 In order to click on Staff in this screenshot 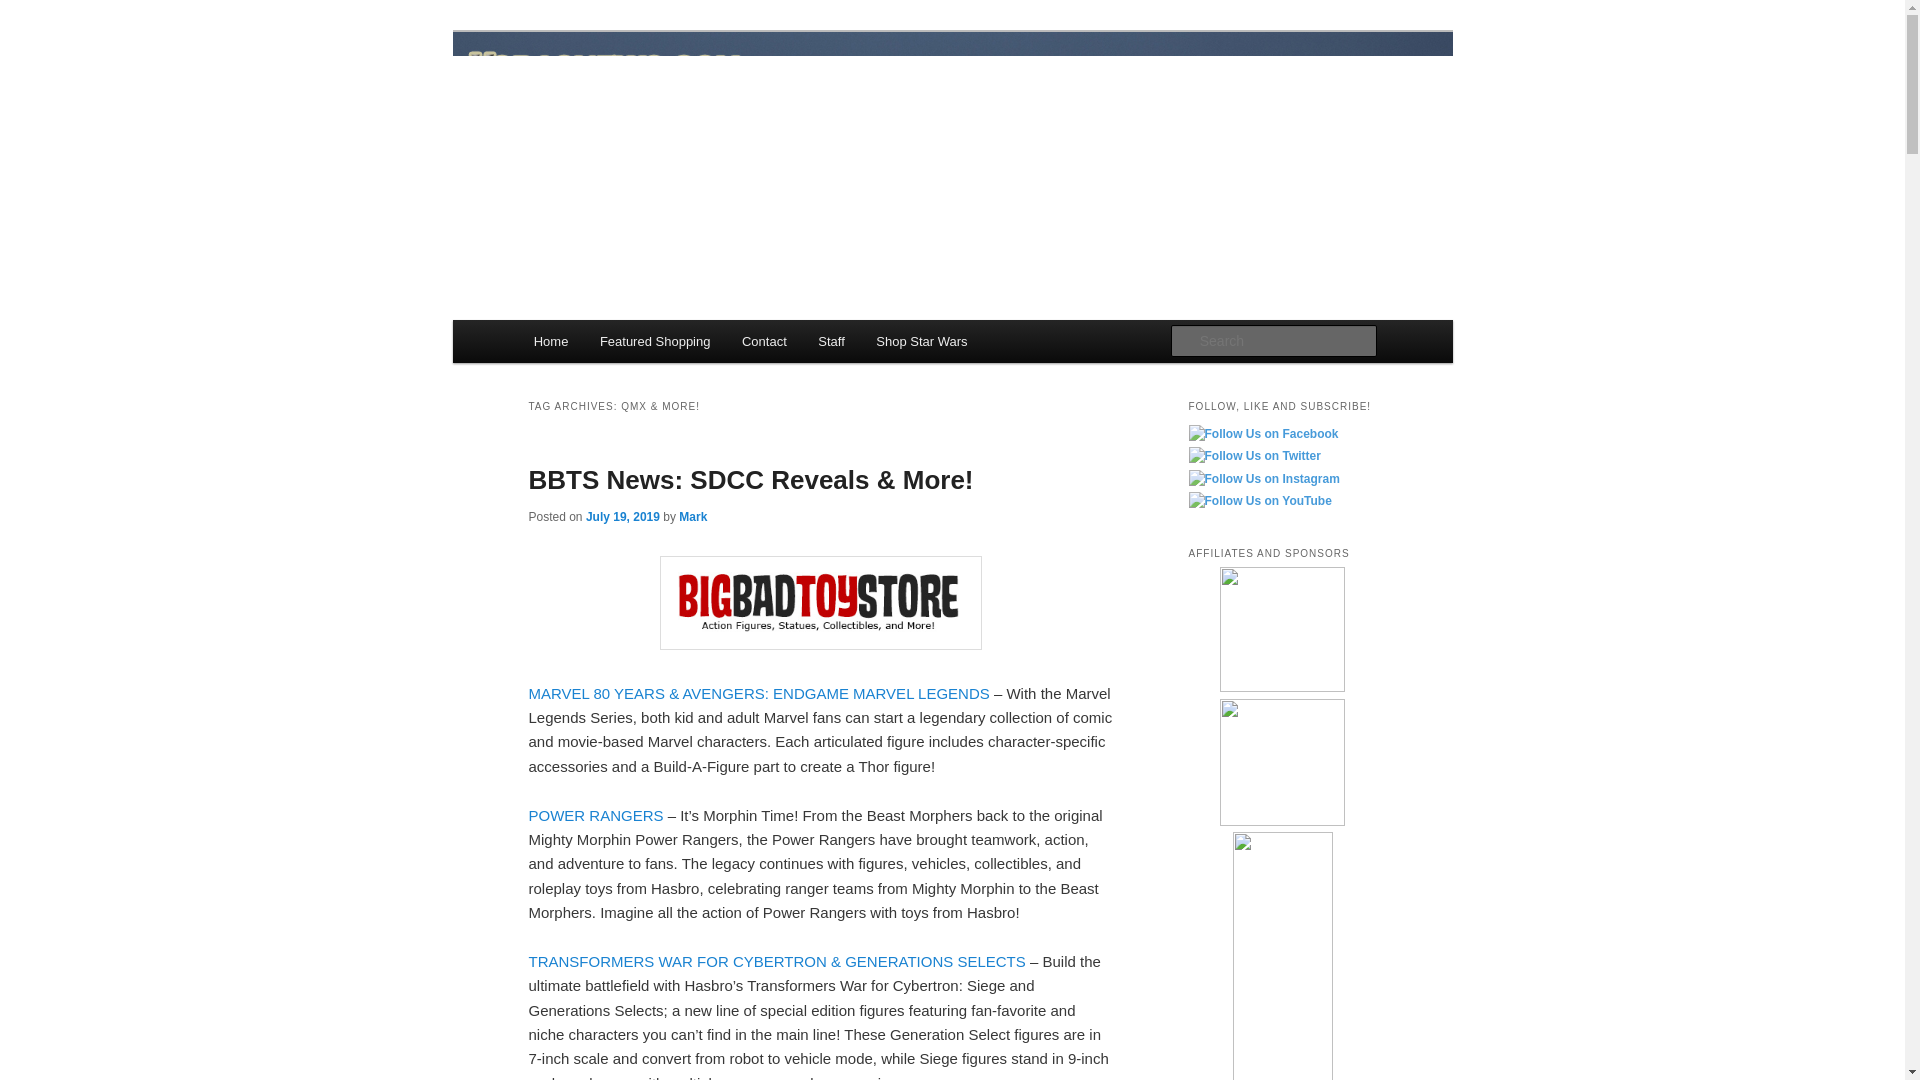, I will do `click(831, 340)`.